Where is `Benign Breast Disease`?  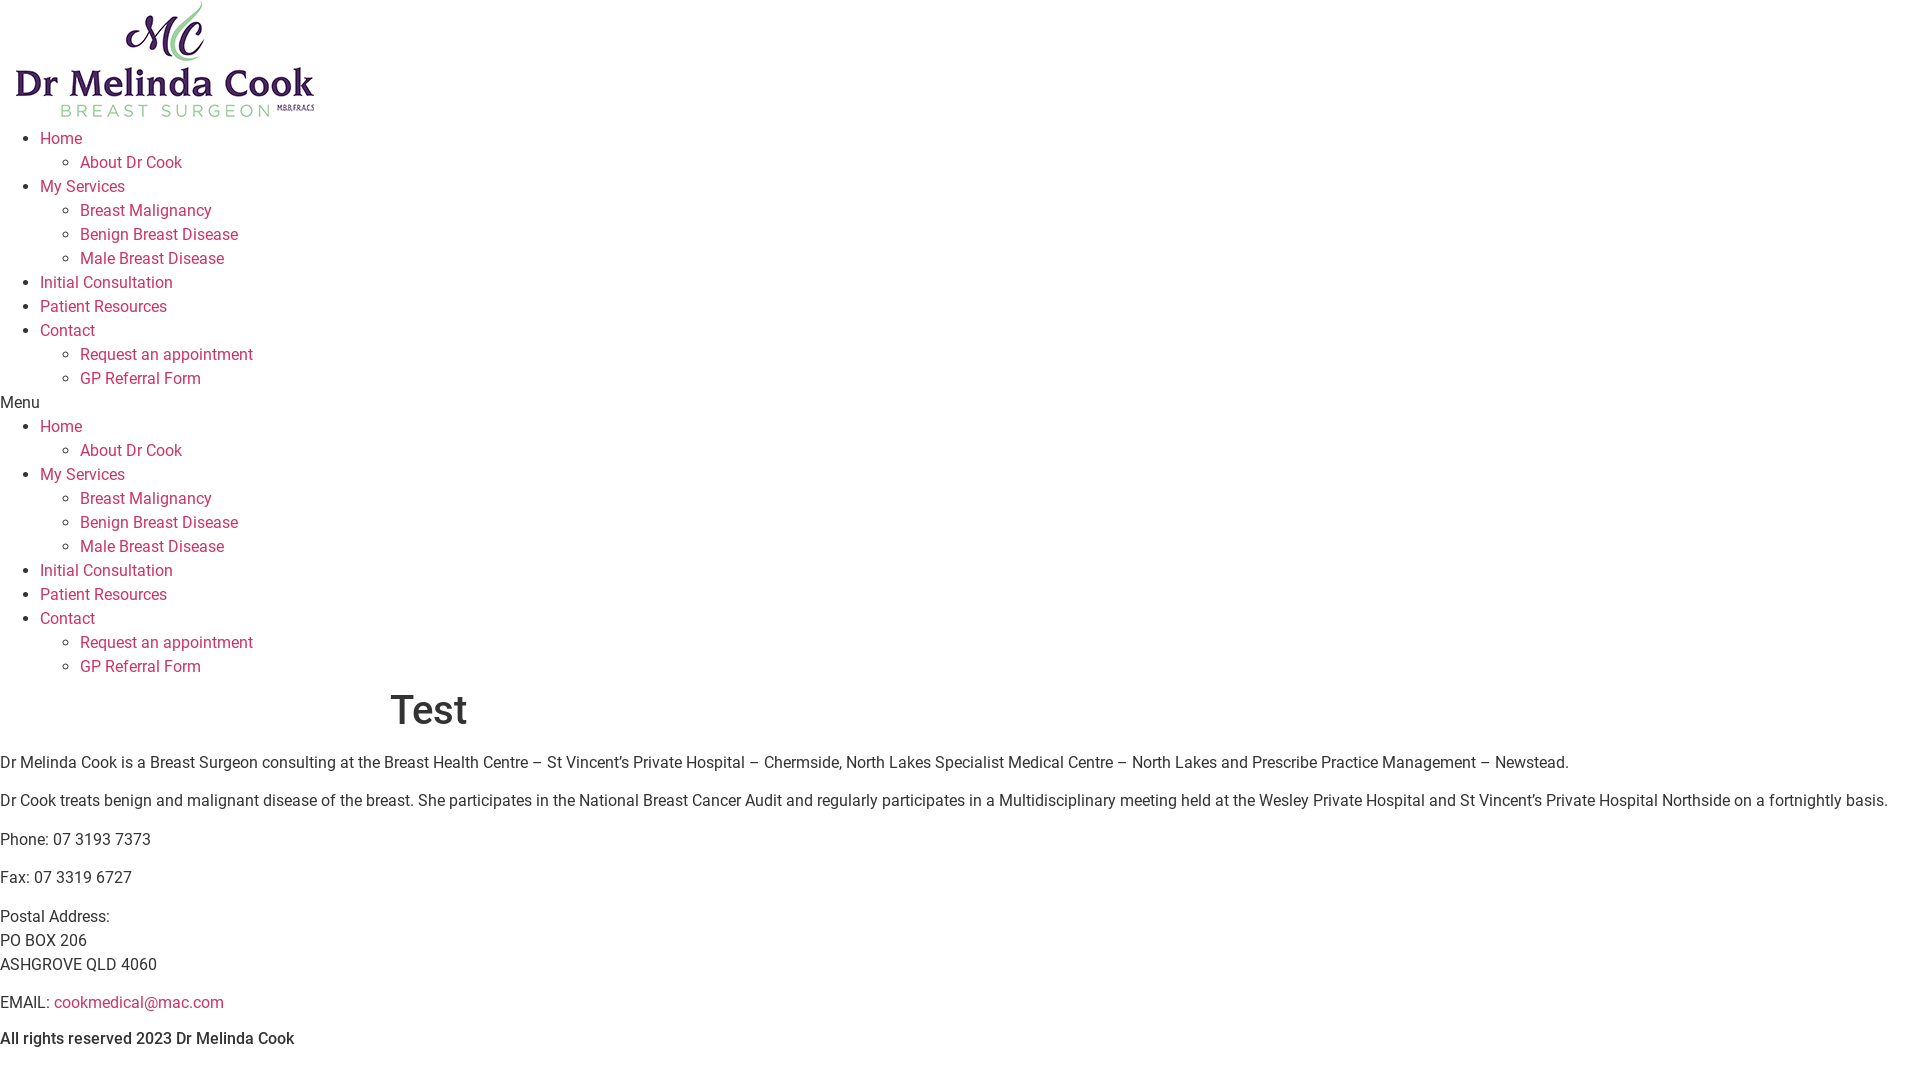
Benign Breast Disease is located at coordinates (159, 522).